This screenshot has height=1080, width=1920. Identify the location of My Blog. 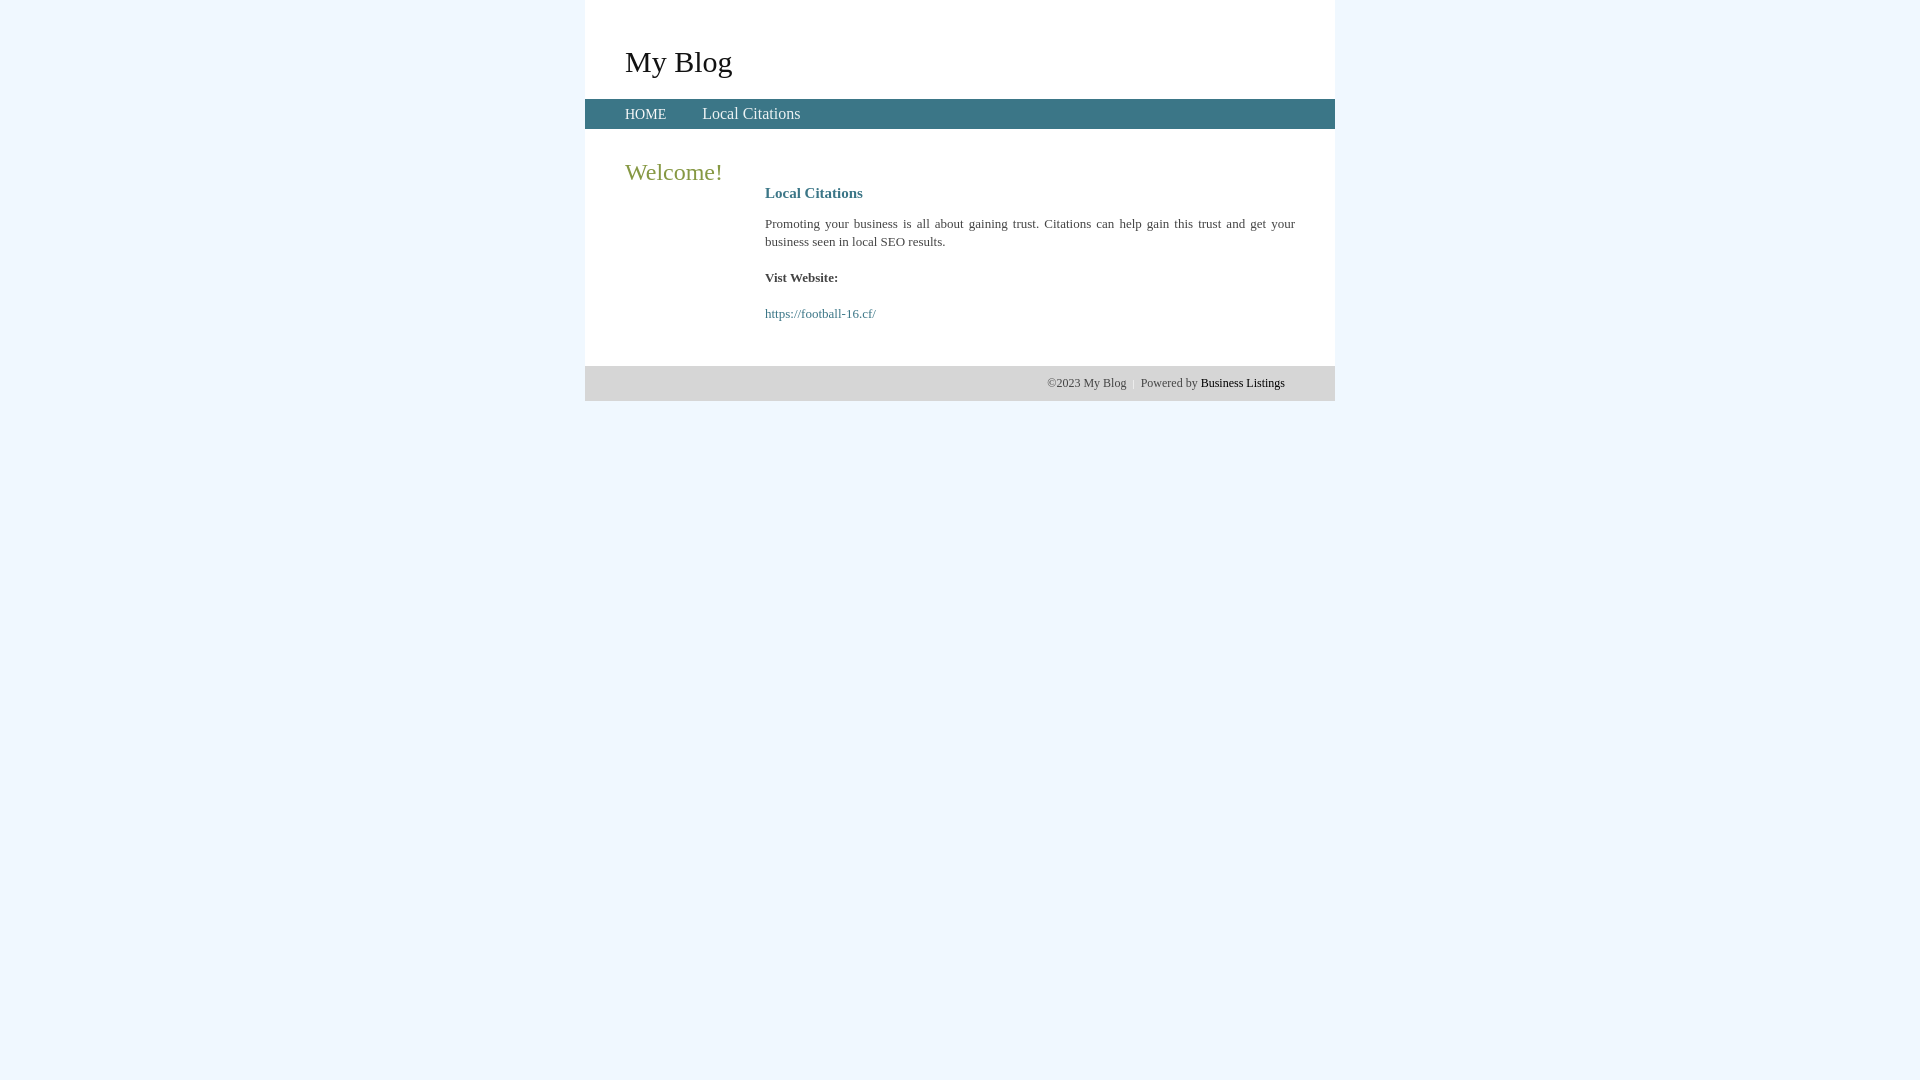
(679, 61).